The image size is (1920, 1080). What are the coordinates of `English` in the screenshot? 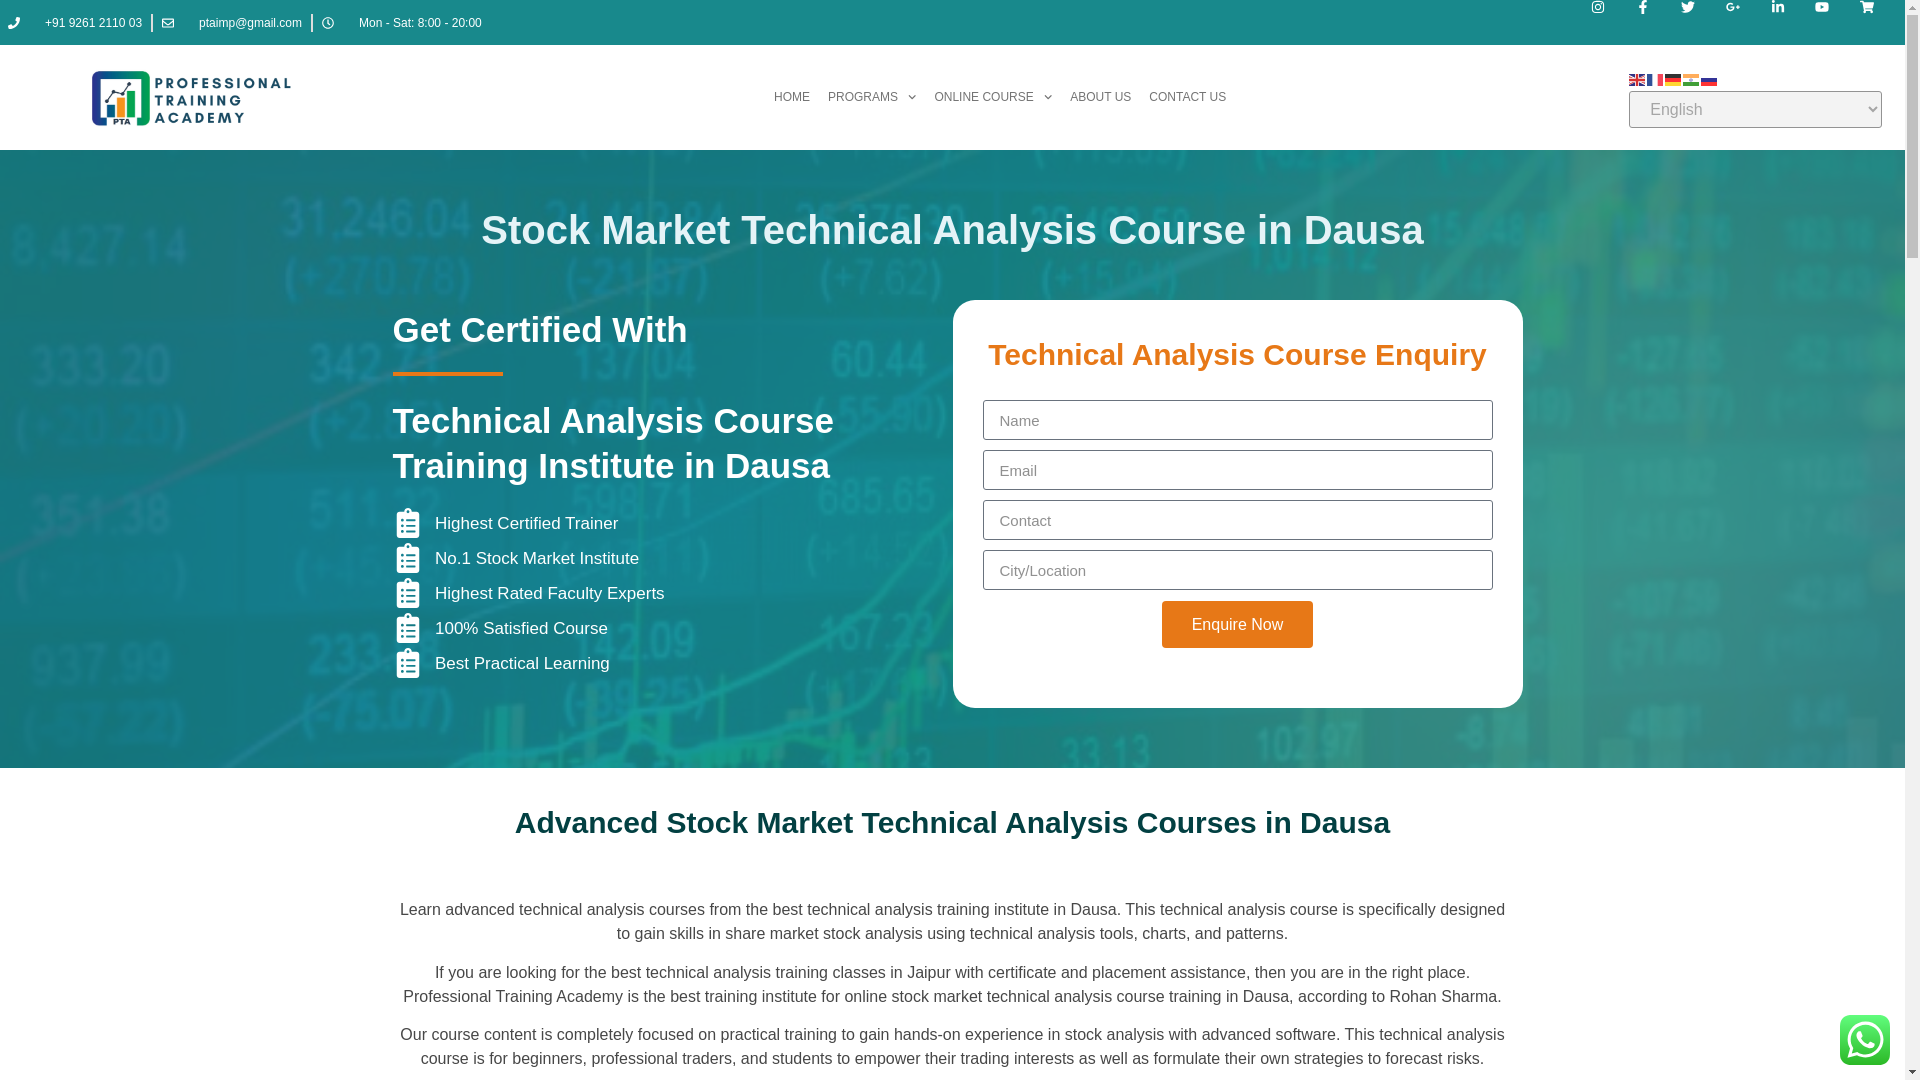 It's located at (1638, 78).